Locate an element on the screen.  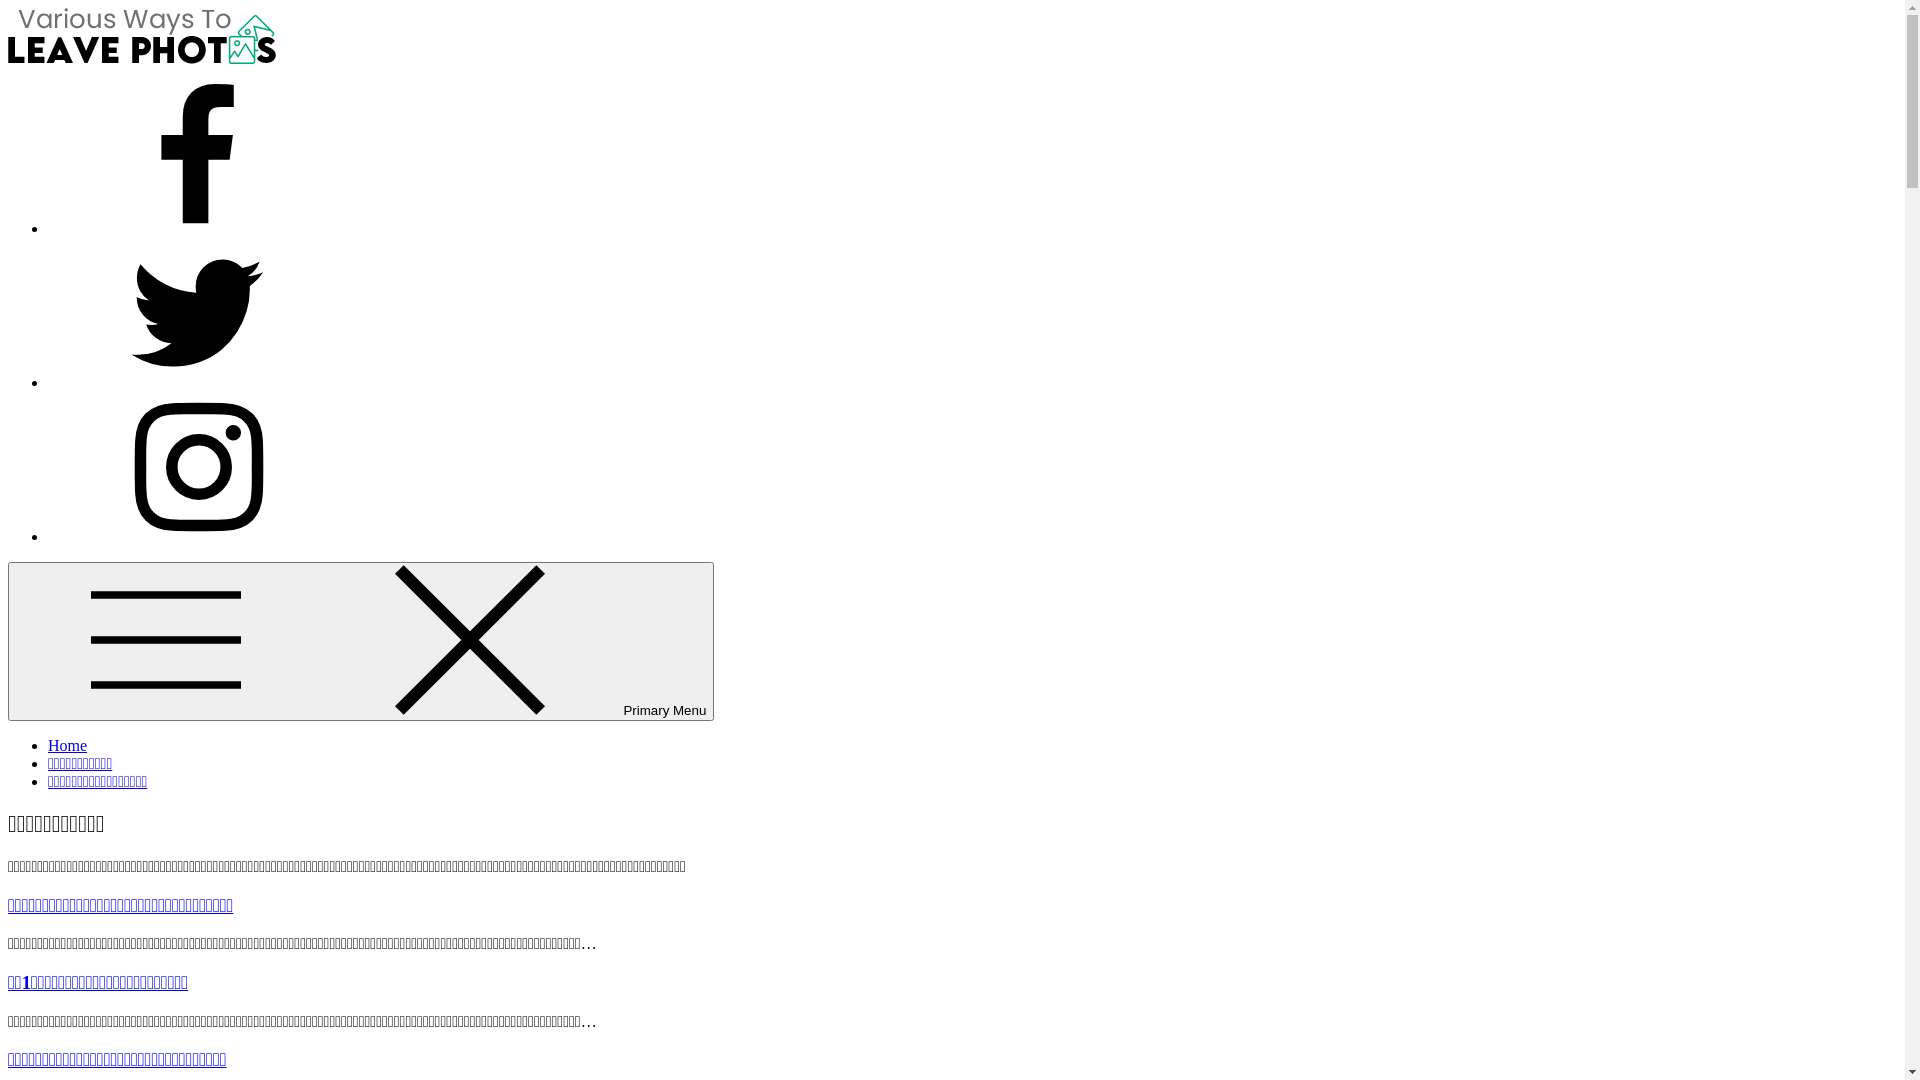
Twitter is located at coordinates (198, 382).